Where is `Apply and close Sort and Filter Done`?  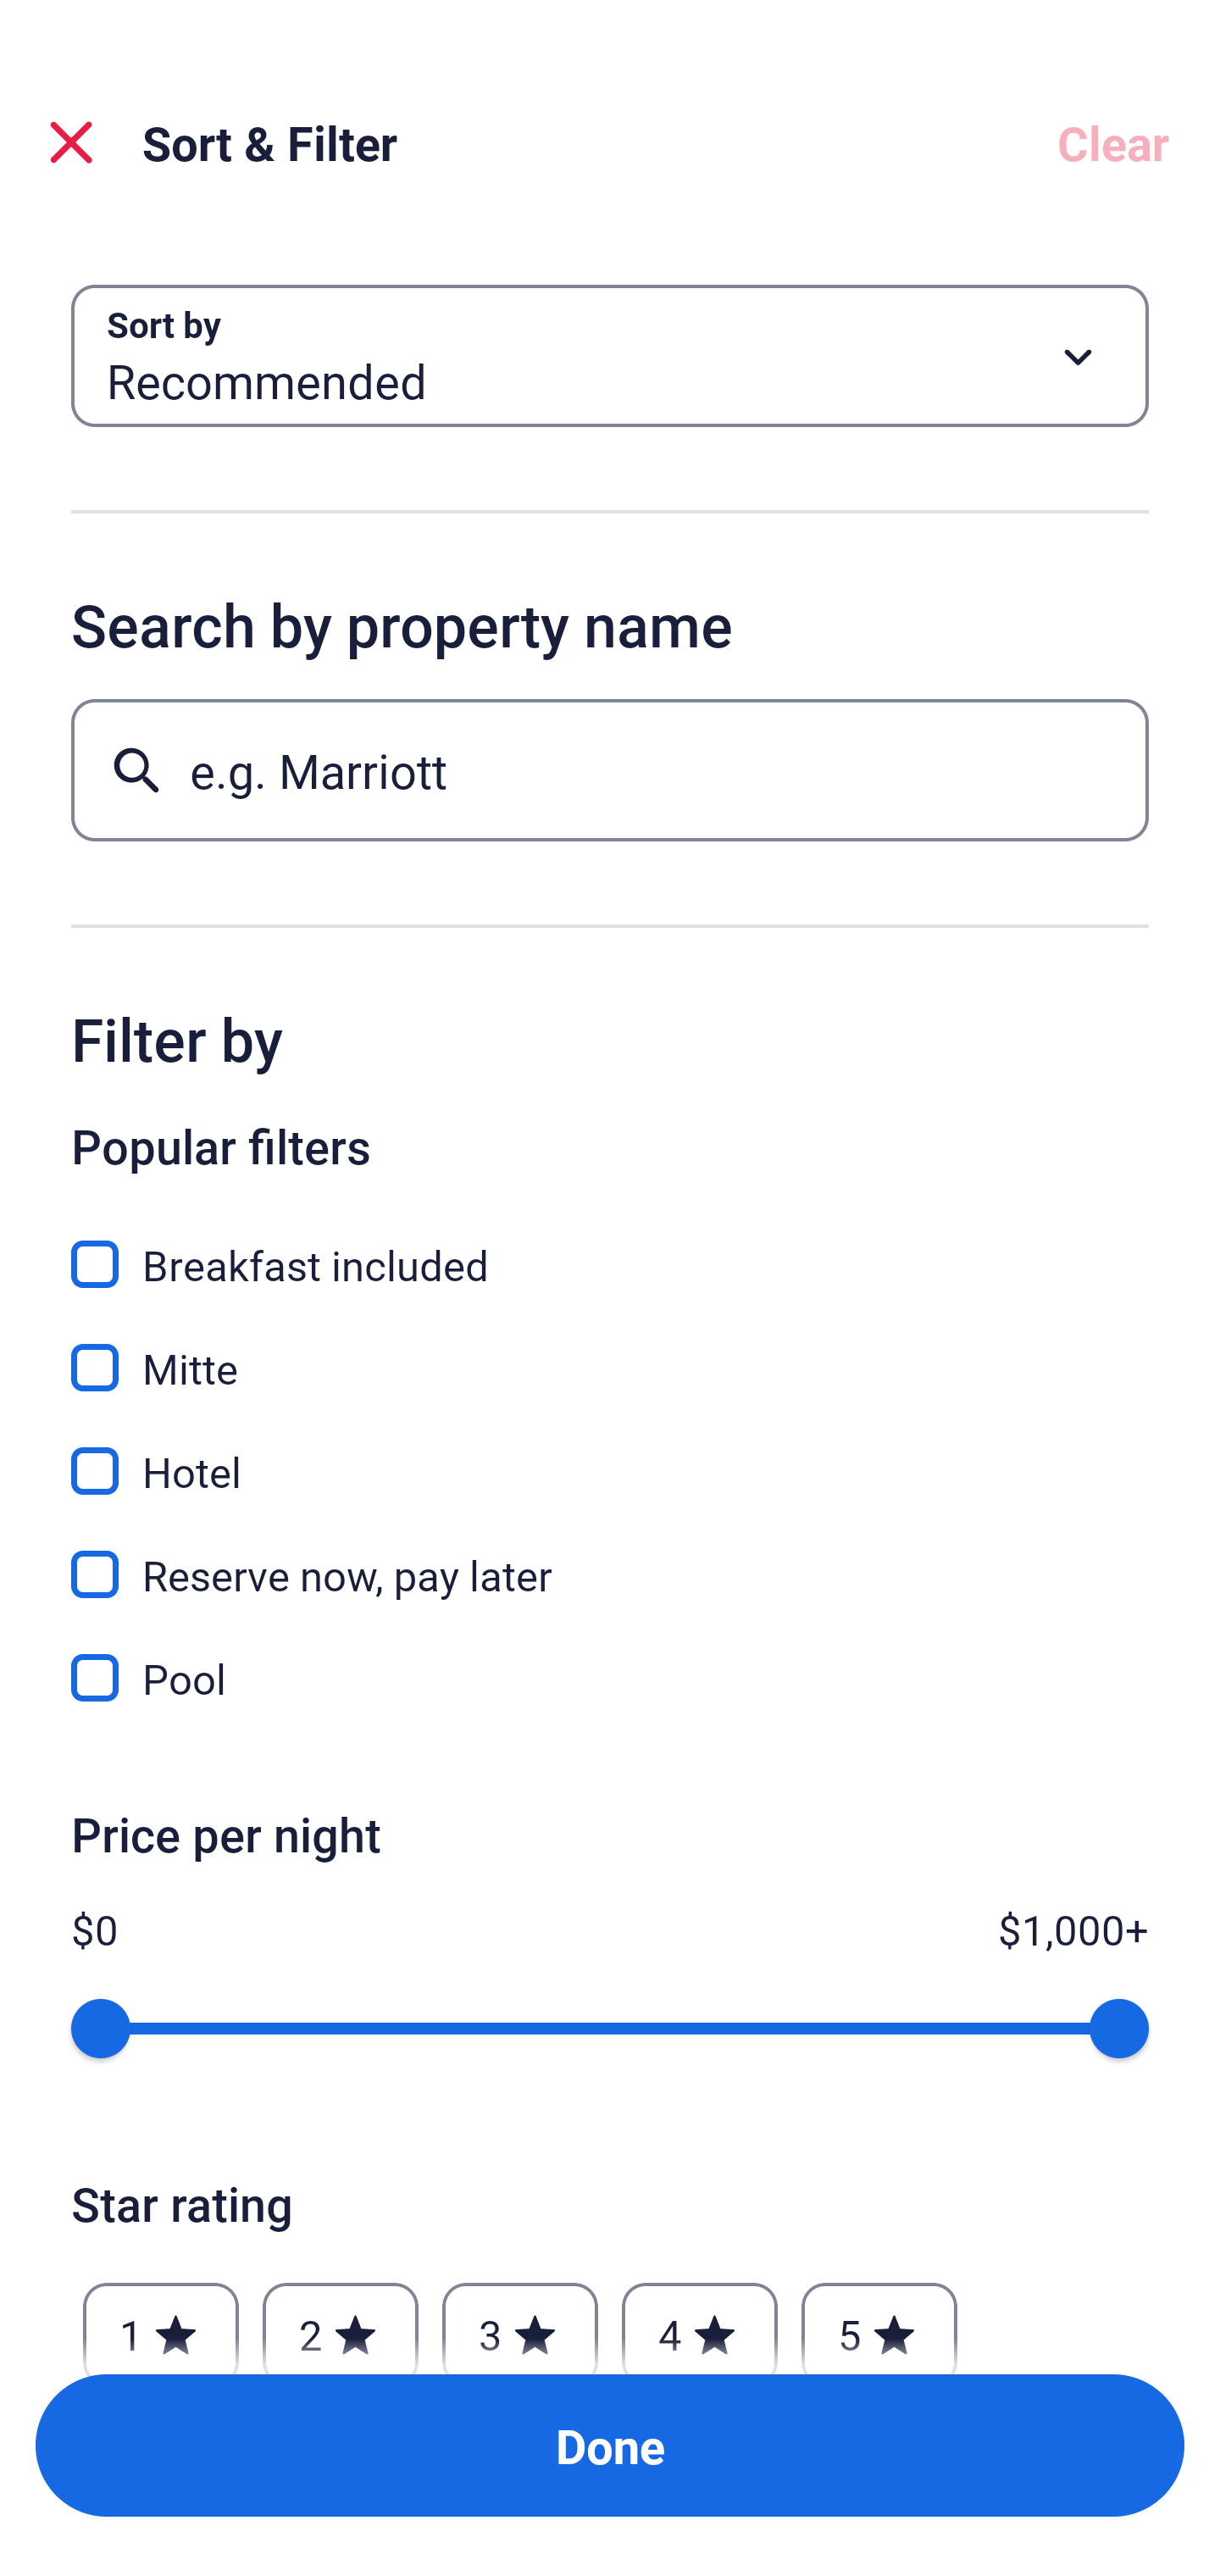
Apply and close Sort and Filter Done is located at coordinates (610, 2446).